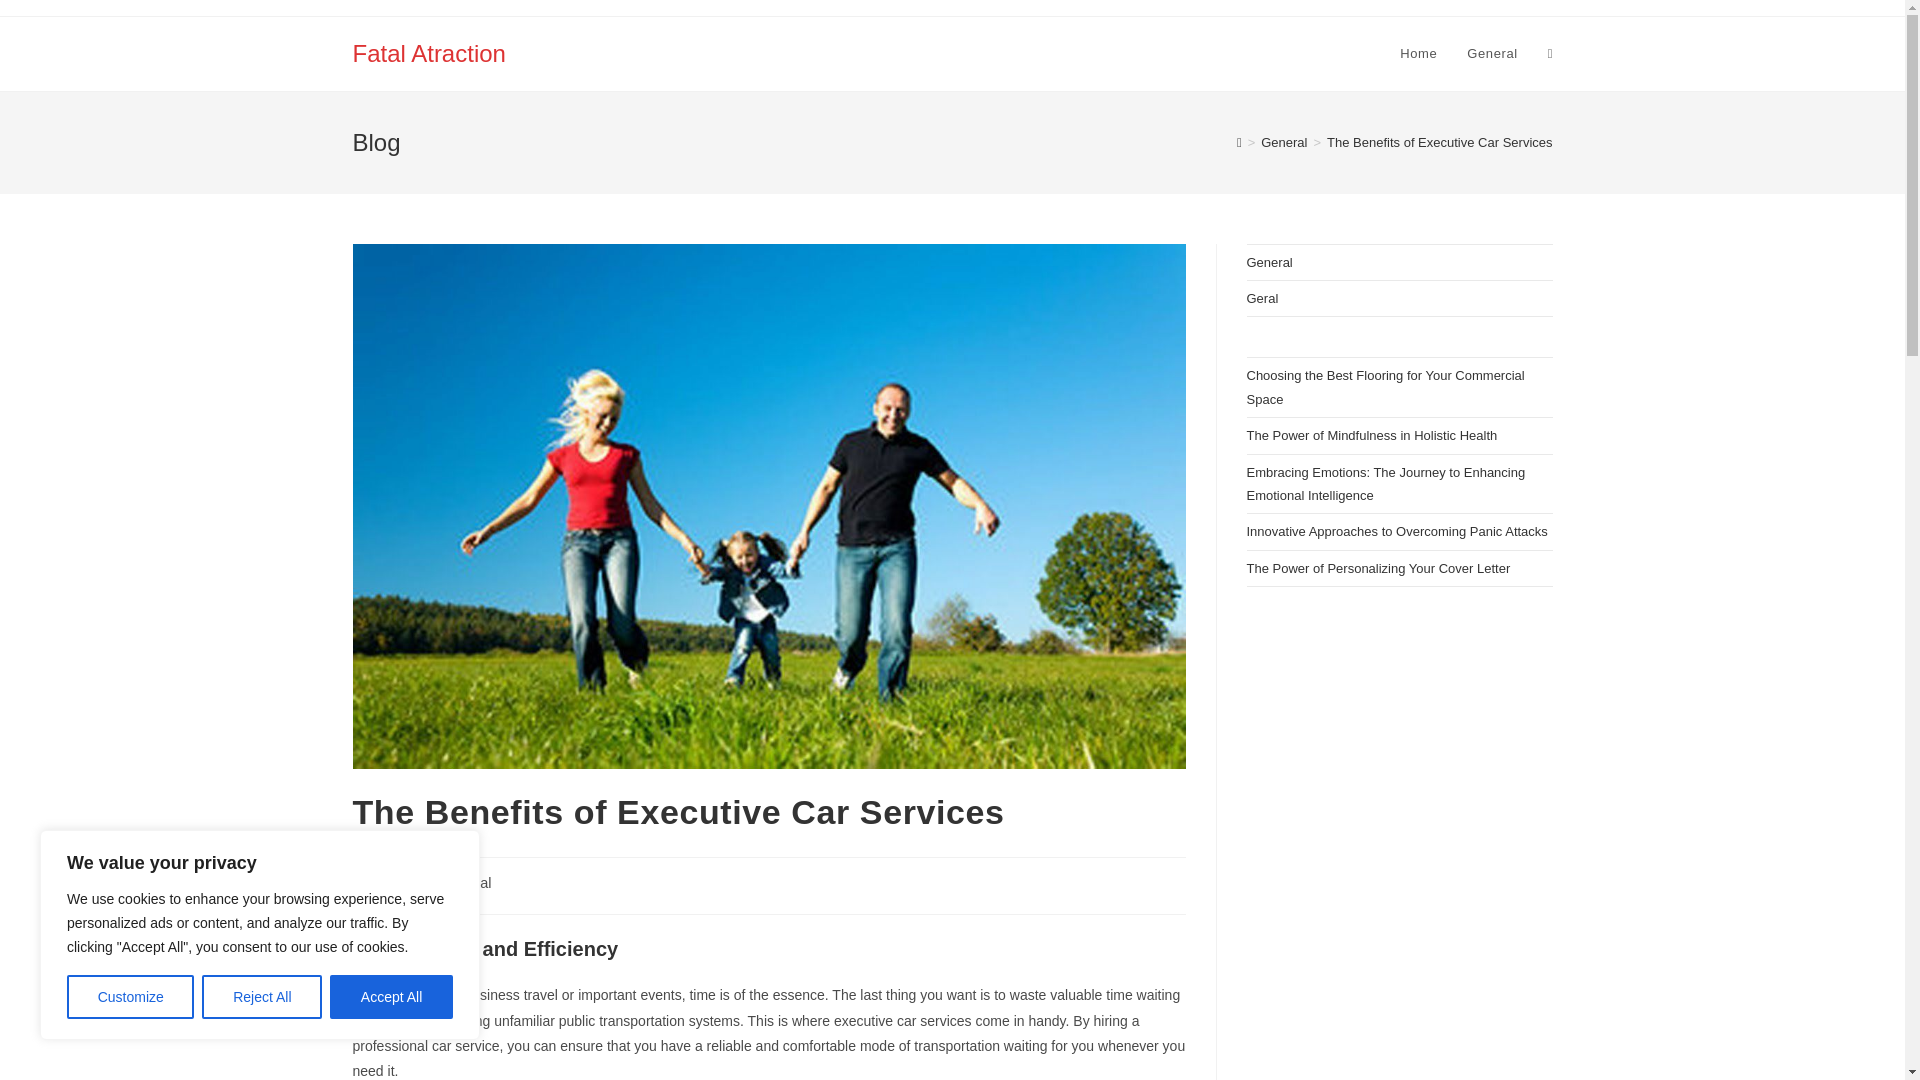  Describe the element at coordinates (262, 997) in the screenshot. I see `Reject All` at that location.